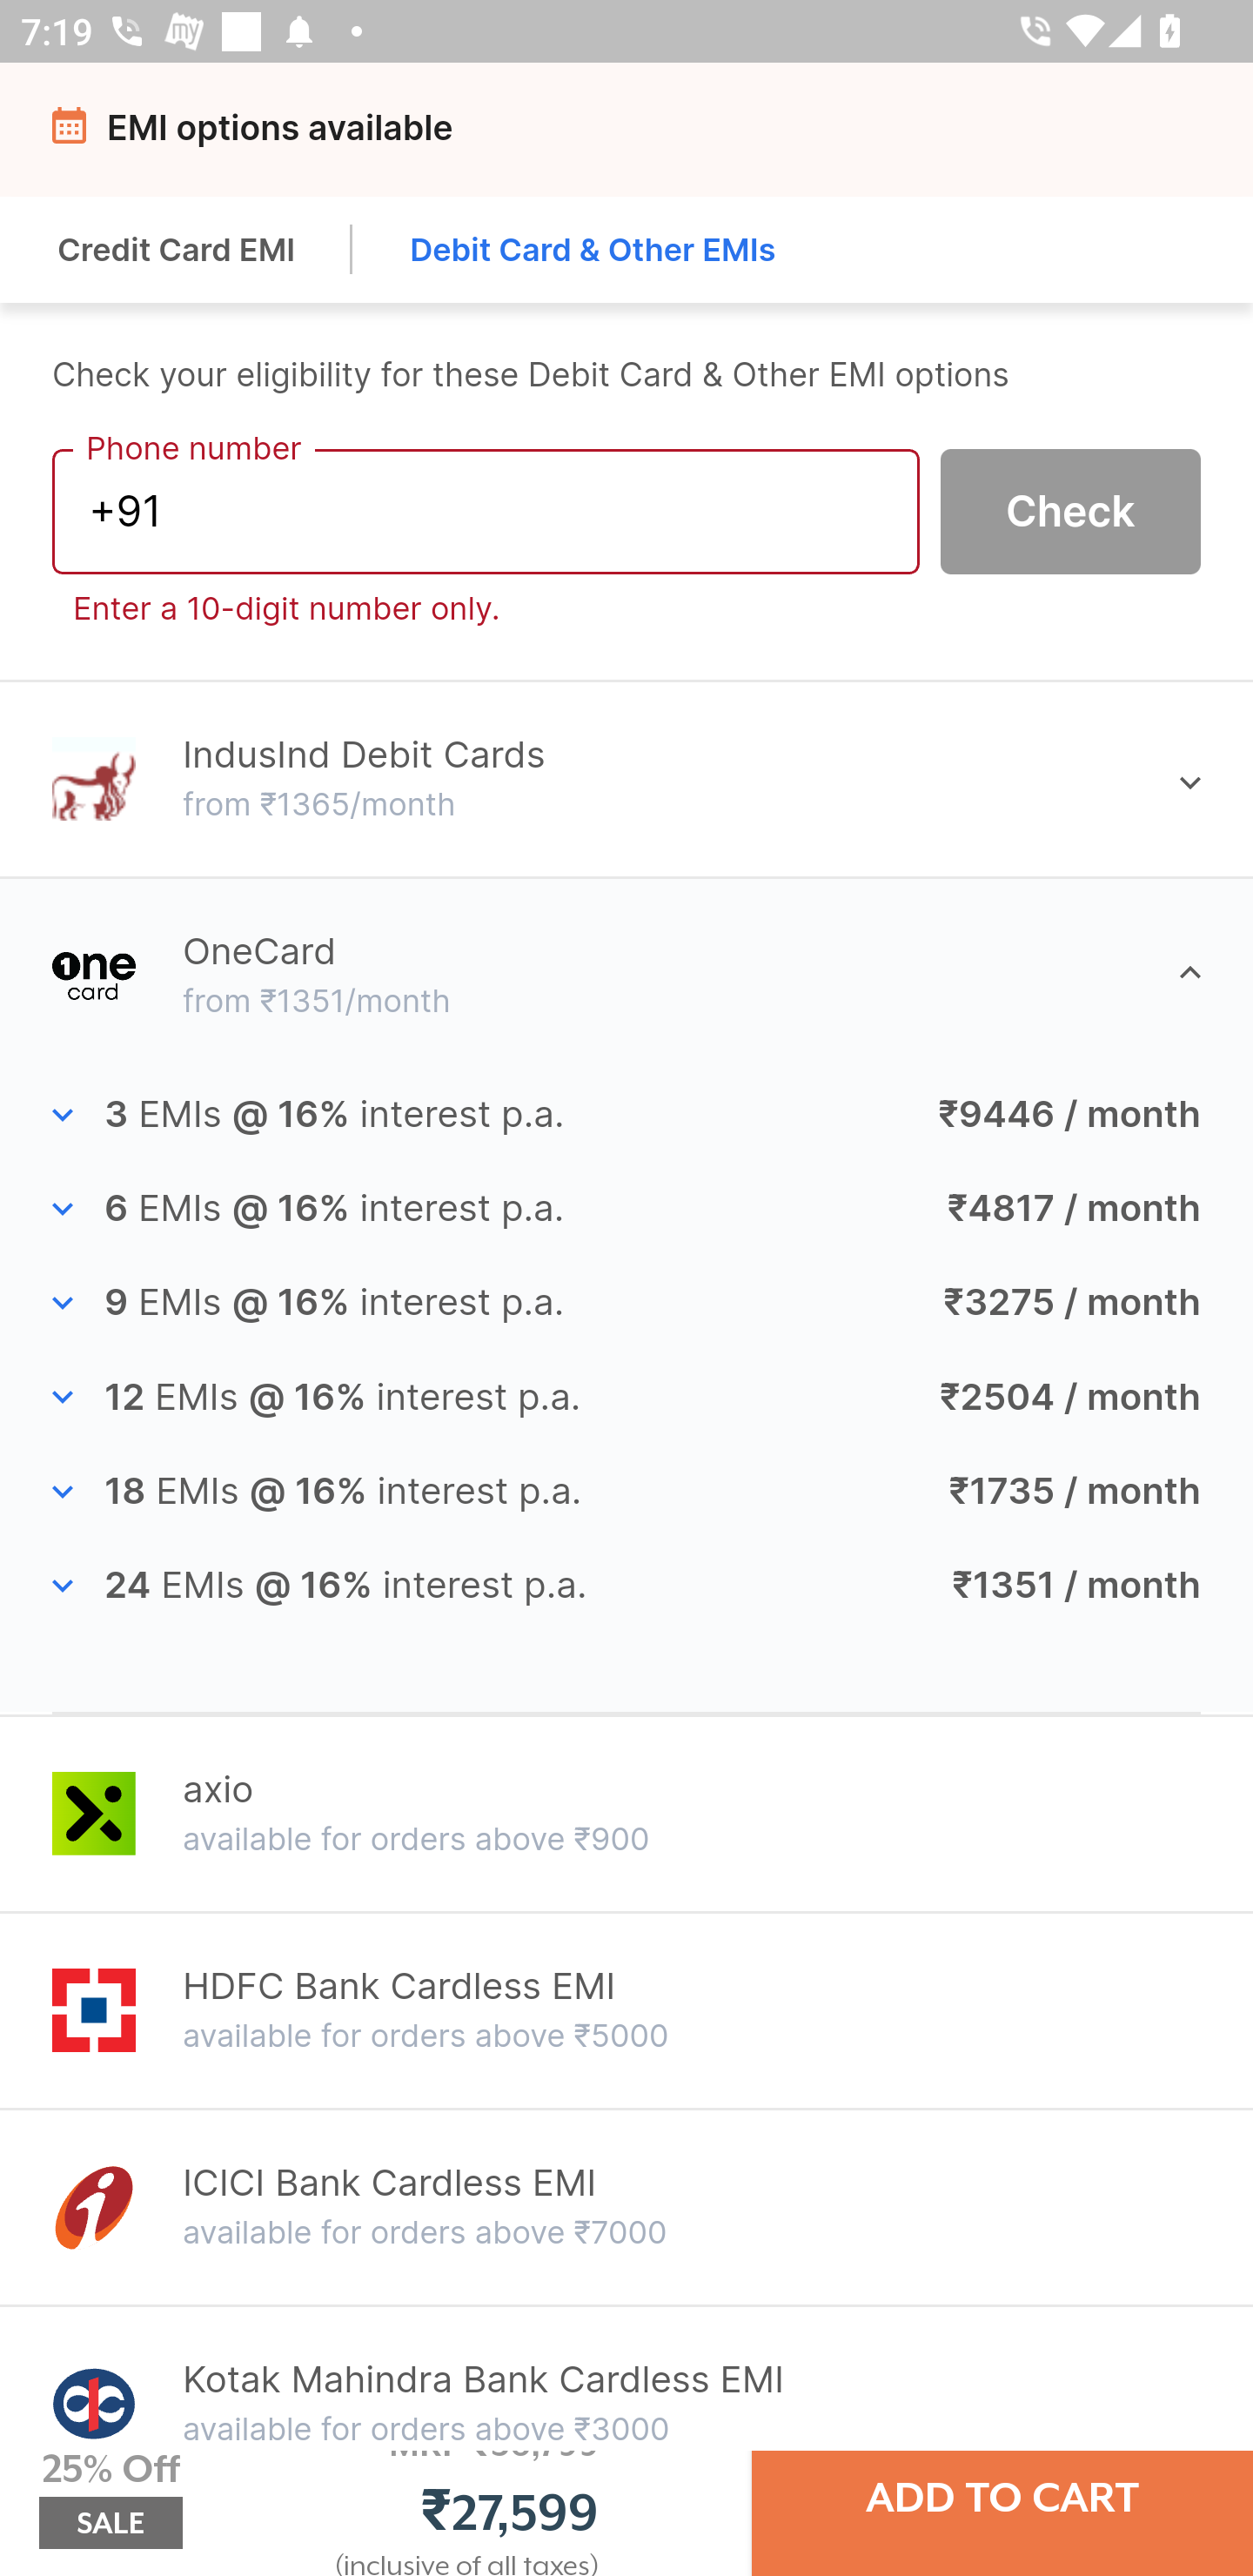  Describe the element at coordinates (178, 249) in the screenshot. I see `Credit Card EMI` at that location.